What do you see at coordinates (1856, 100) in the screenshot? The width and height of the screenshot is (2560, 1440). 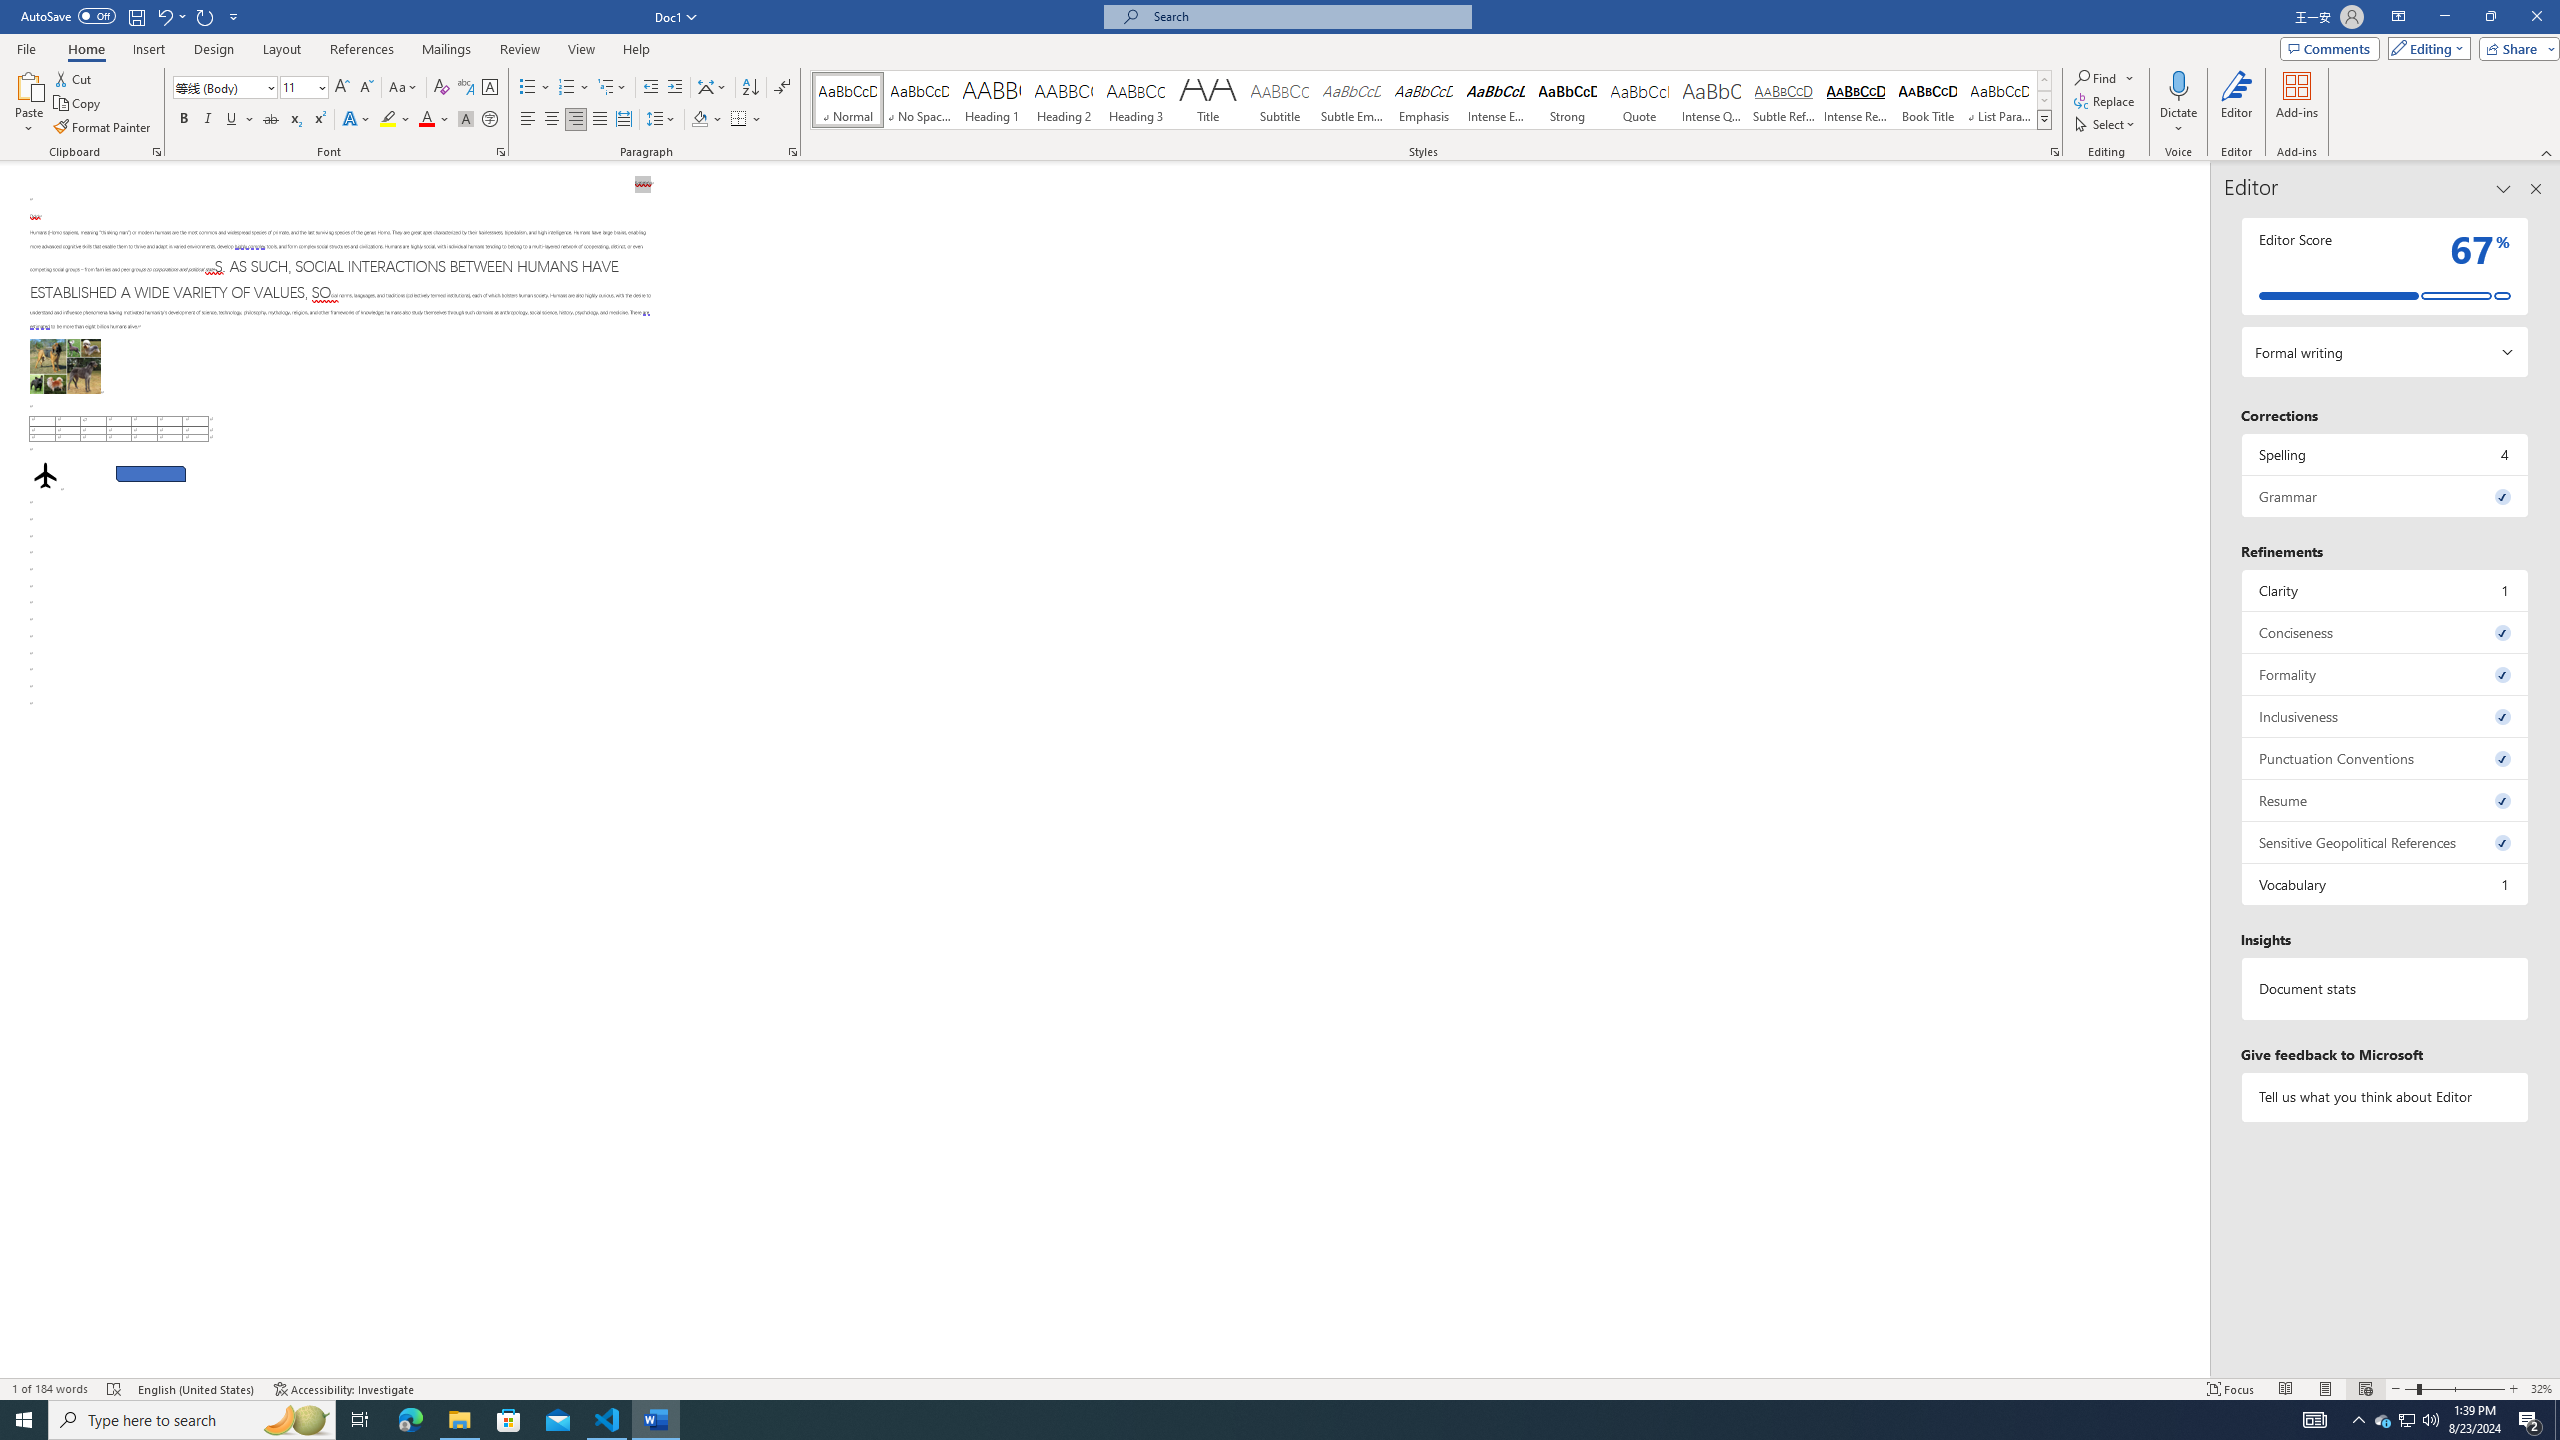 I see `Intense Reference` at bounding box center [1856, 100].